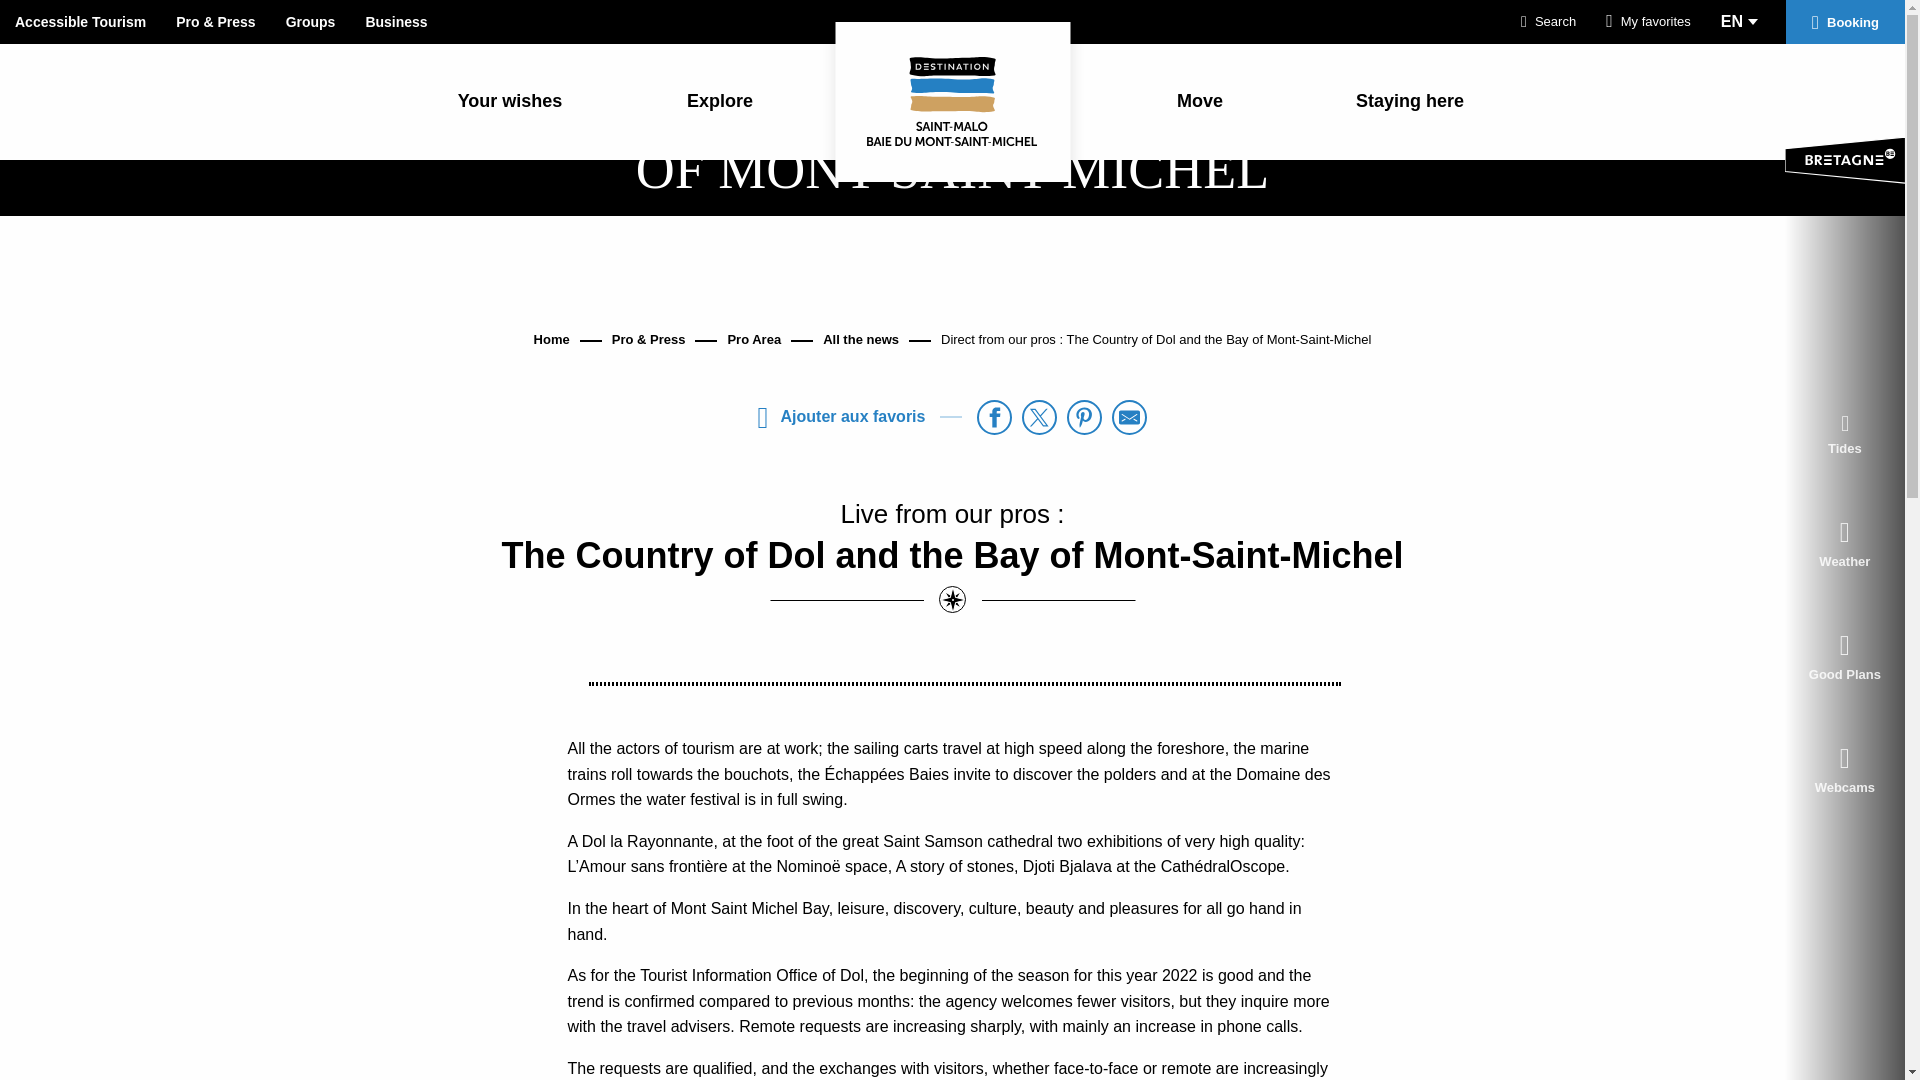  Describe the element at coordinates (860, 338) in the screenshot. I see `All the news` at that location.